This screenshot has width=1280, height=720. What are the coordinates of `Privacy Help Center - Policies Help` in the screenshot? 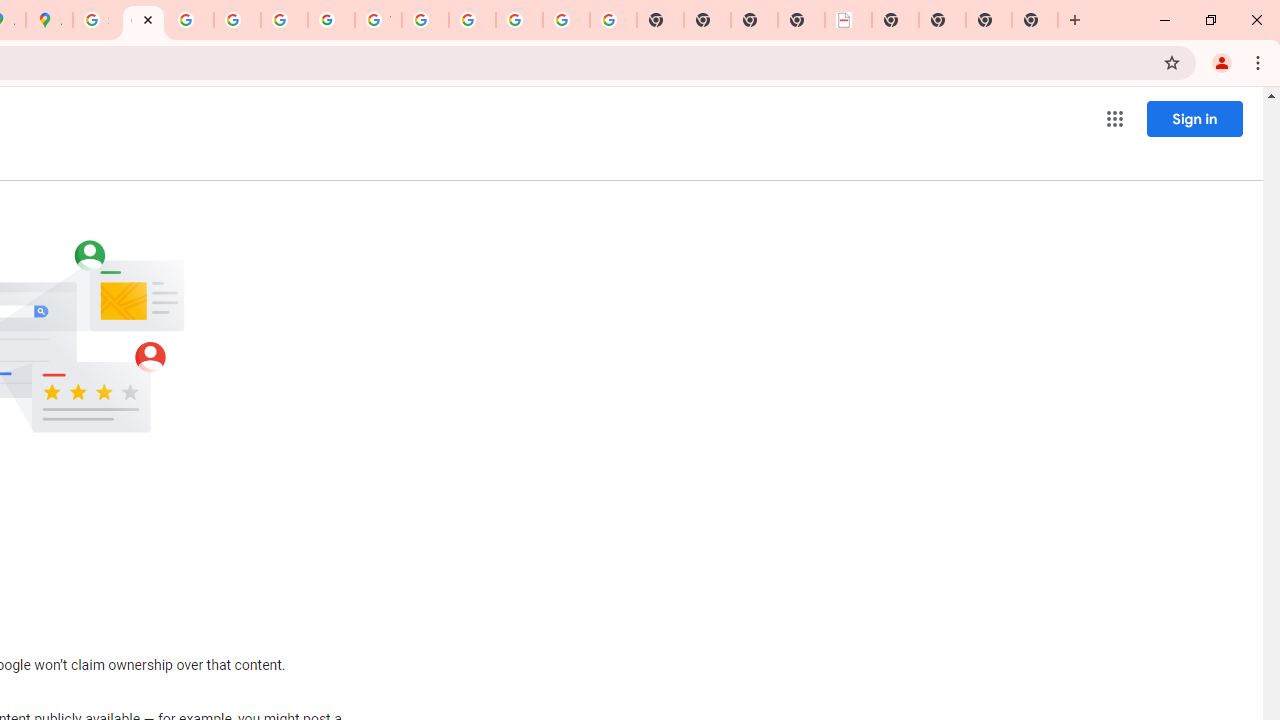 It's located at (237, 20).